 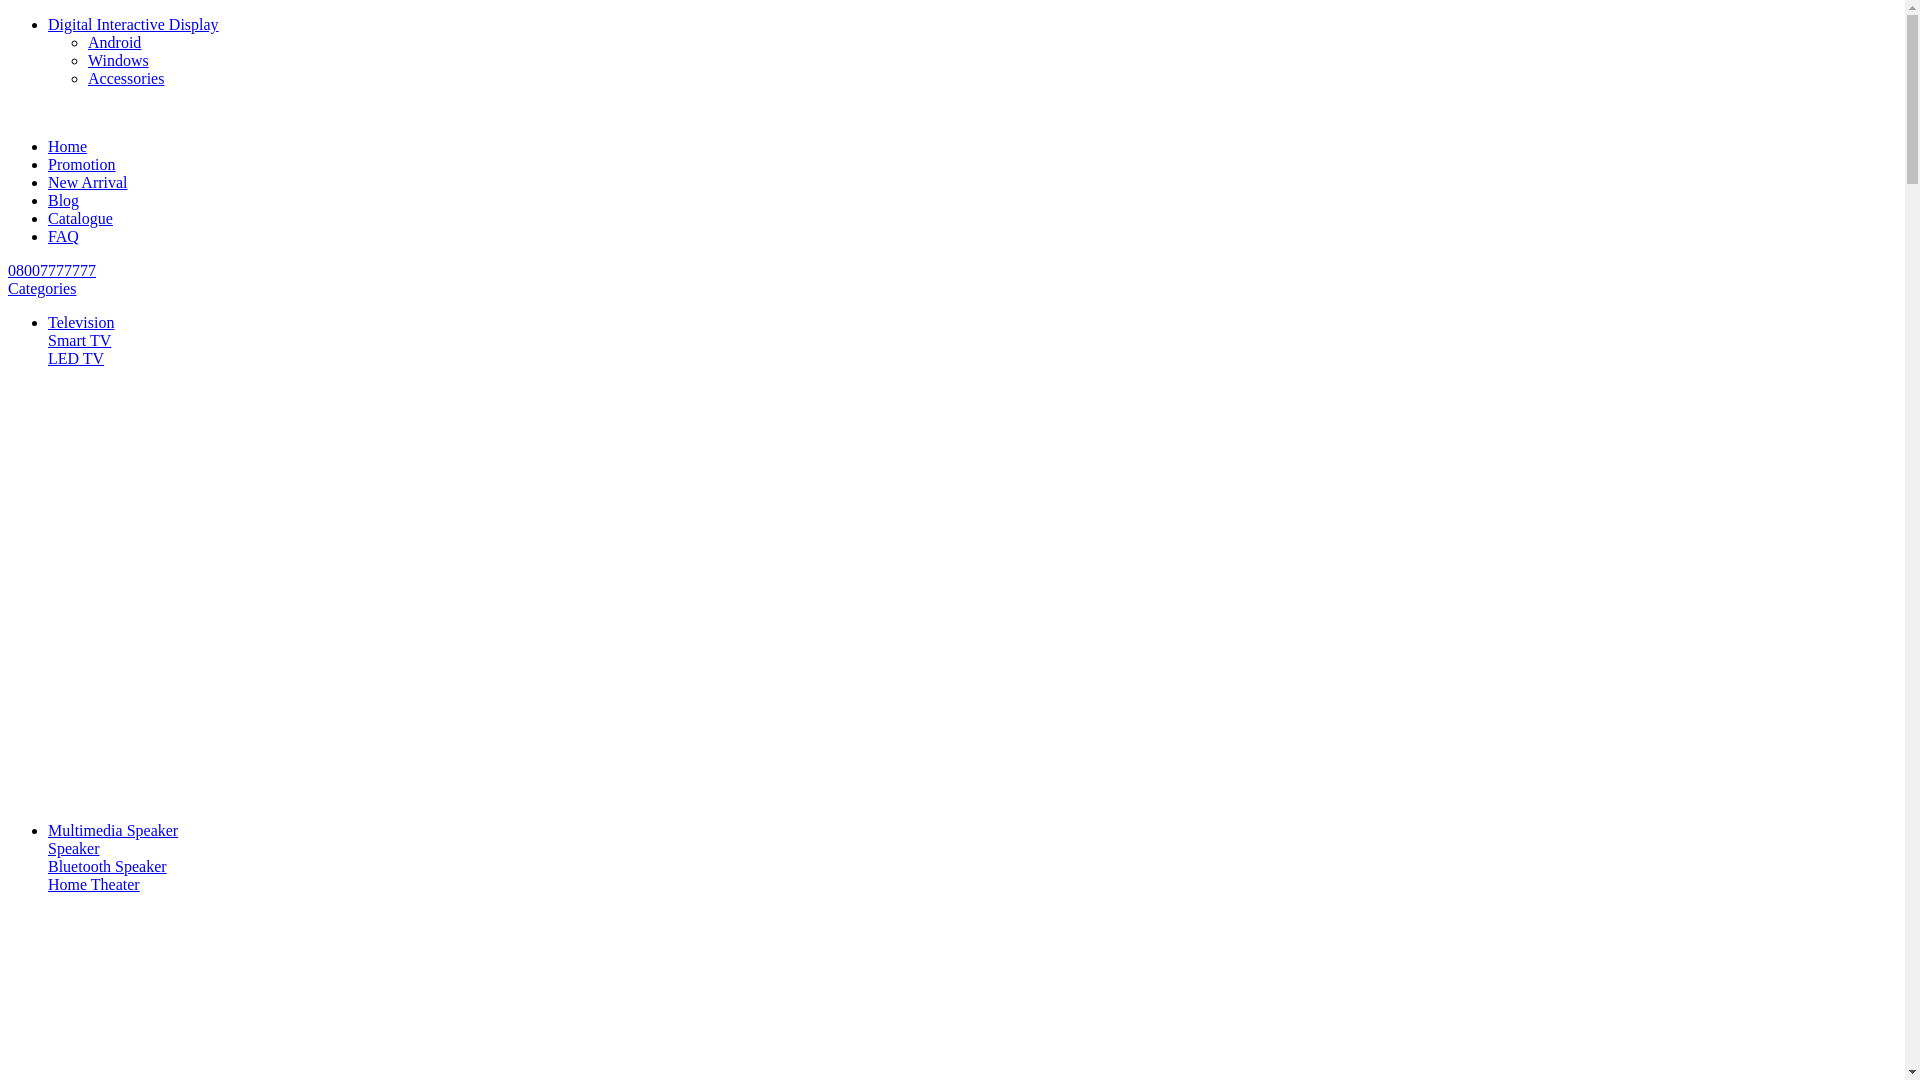 What do you see at coordinates (126, 78) in the screenshot?
I see `Accessories` at bounding box center [126, 78].